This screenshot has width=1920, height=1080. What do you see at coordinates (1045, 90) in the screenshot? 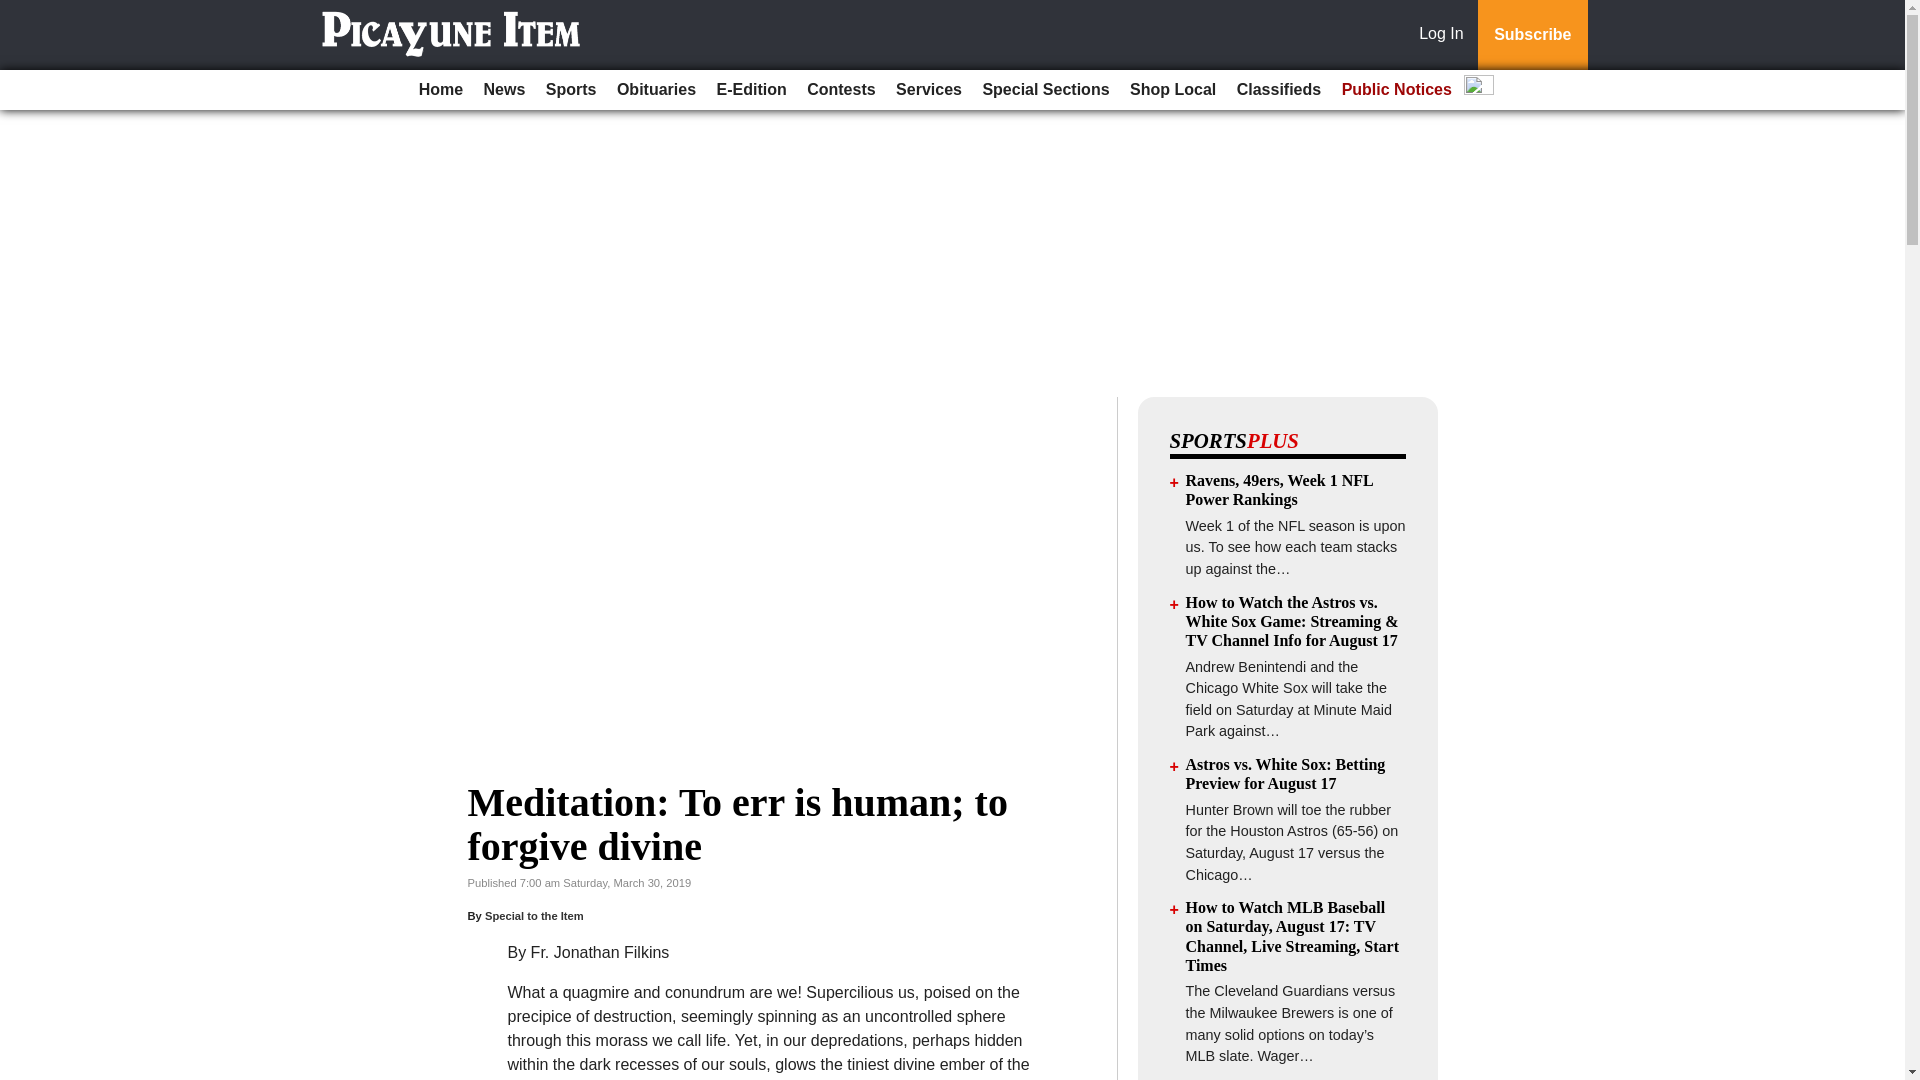
I see `Special Sections` at bounding box center [1045, 90].